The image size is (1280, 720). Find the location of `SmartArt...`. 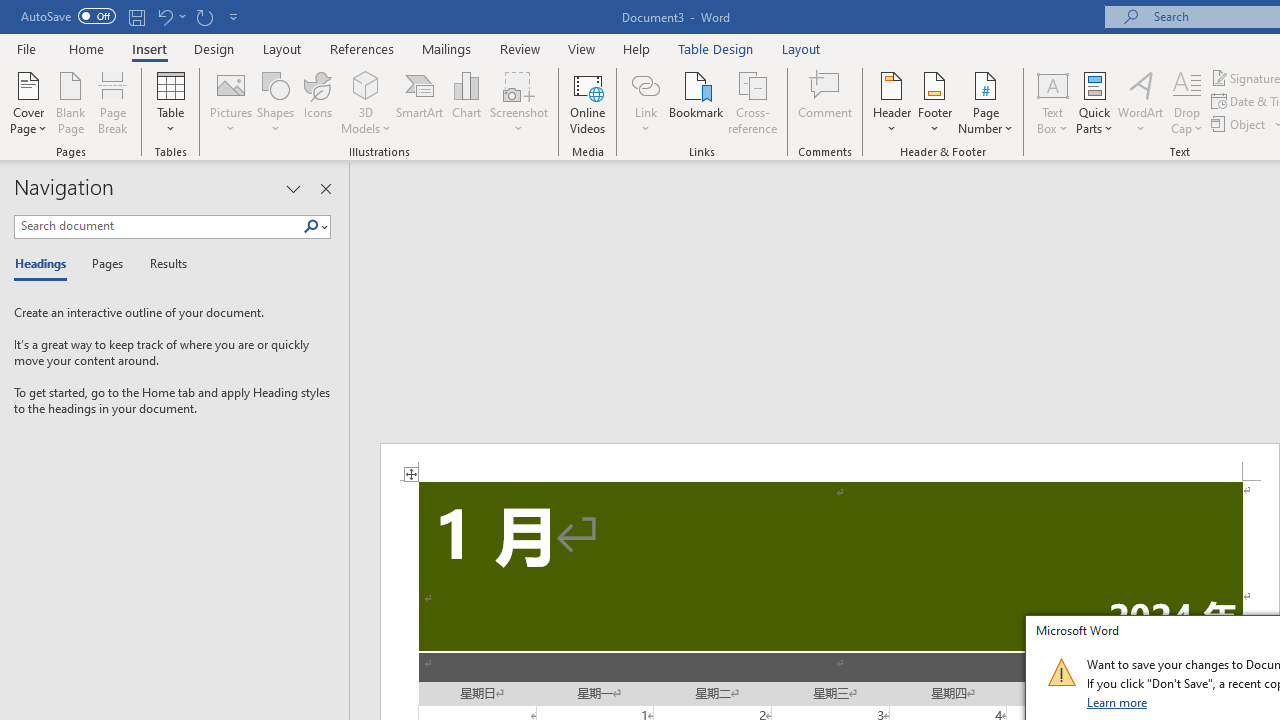

SmartArt... is located at coordinates (420, 102).